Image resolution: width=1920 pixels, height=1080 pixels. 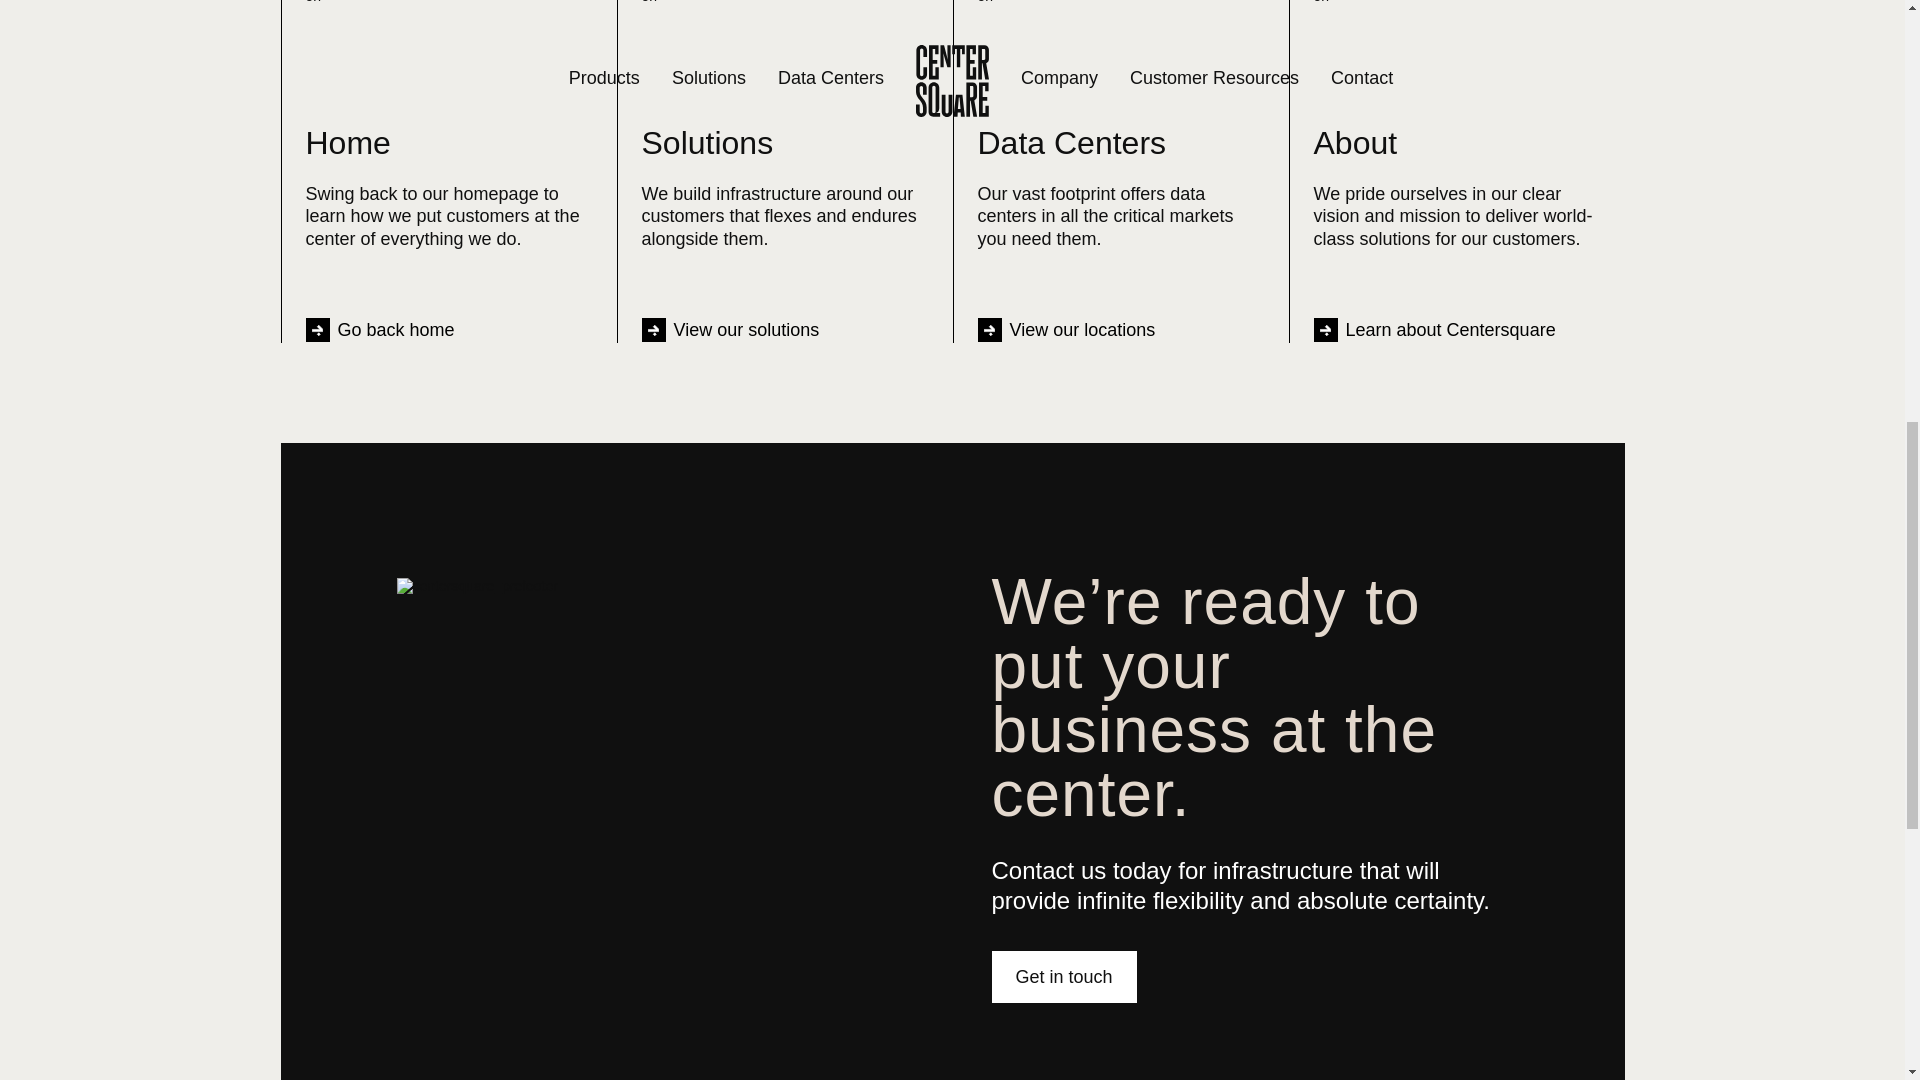 I want to click on Go back home, so click(x=380, y=330).